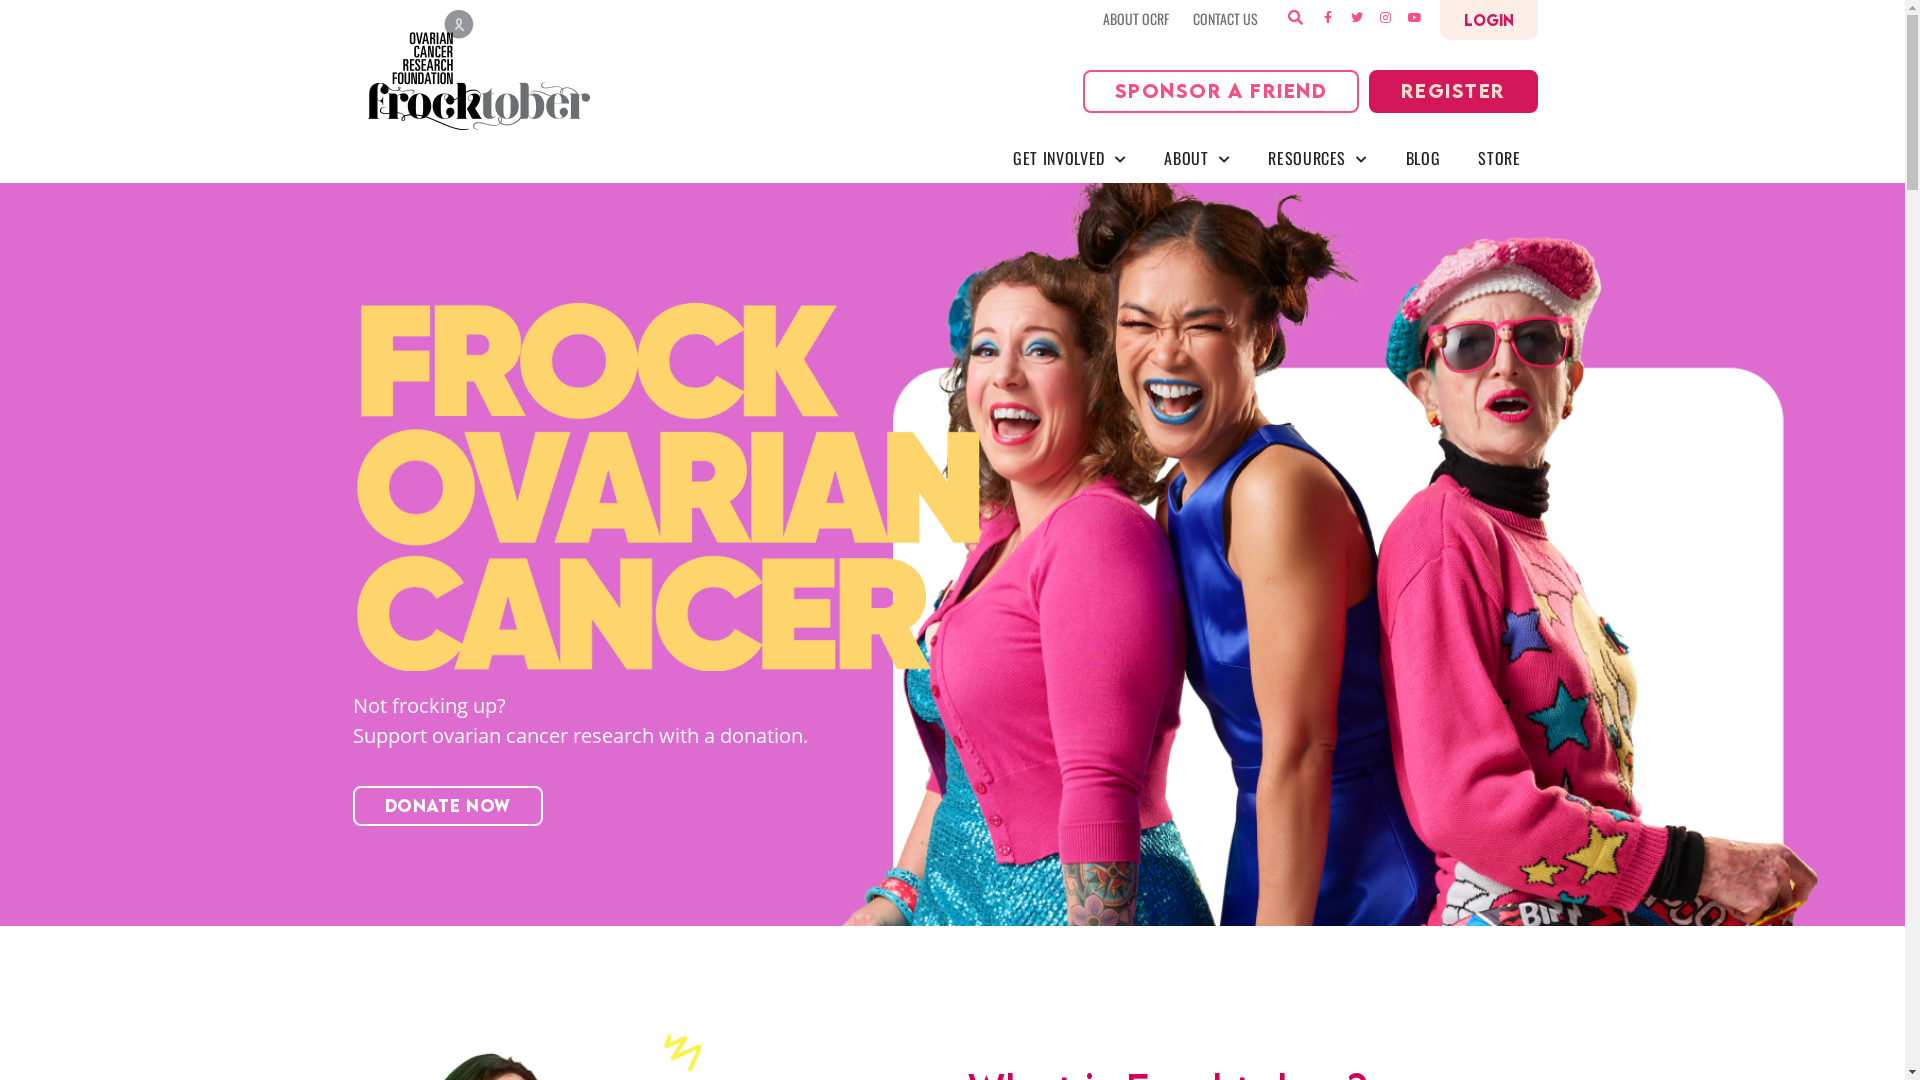  What do you see at coordinates (447, 806) in the screenshot?
I see `DONATE NOW` at bounding box center [447, 806].